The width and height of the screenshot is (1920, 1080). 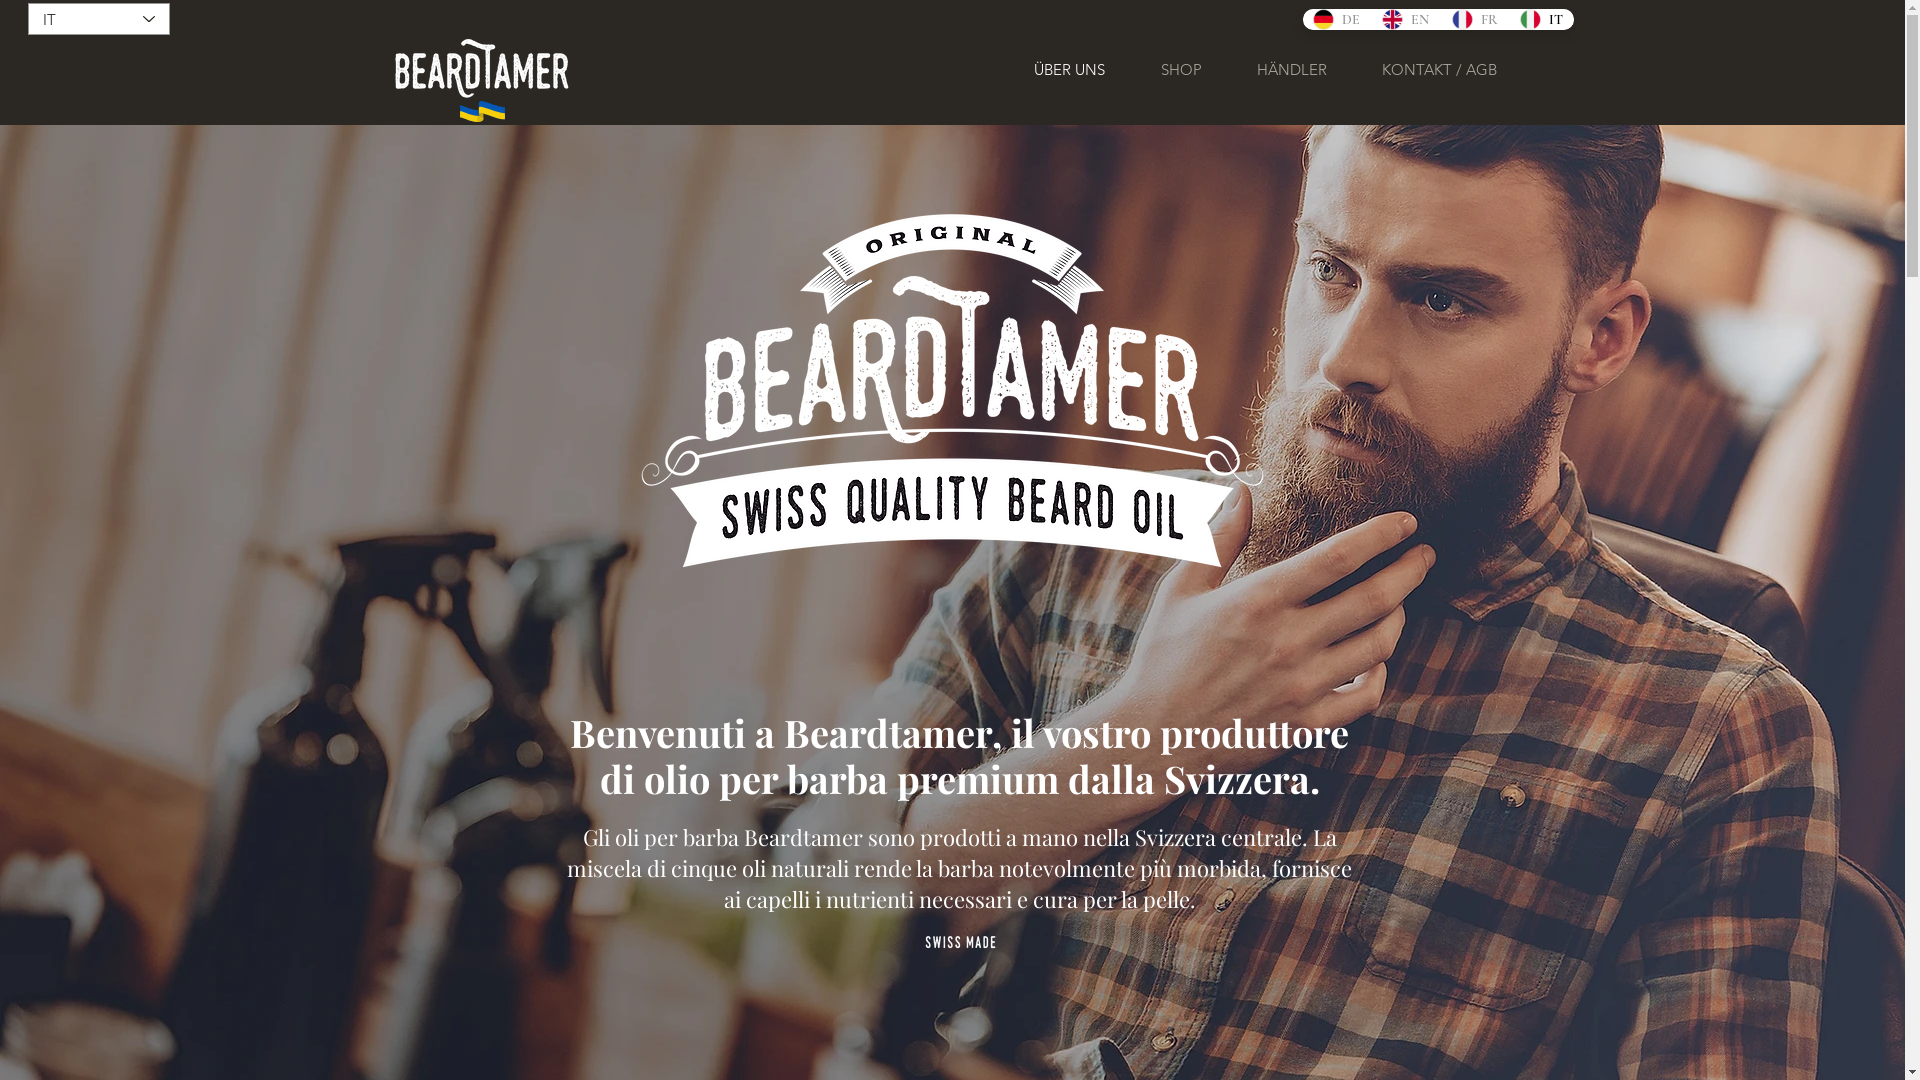 What do you see at coordinates (1406, 20) in the screenshot?
I see `EN` at bounding box center [1406, 20].